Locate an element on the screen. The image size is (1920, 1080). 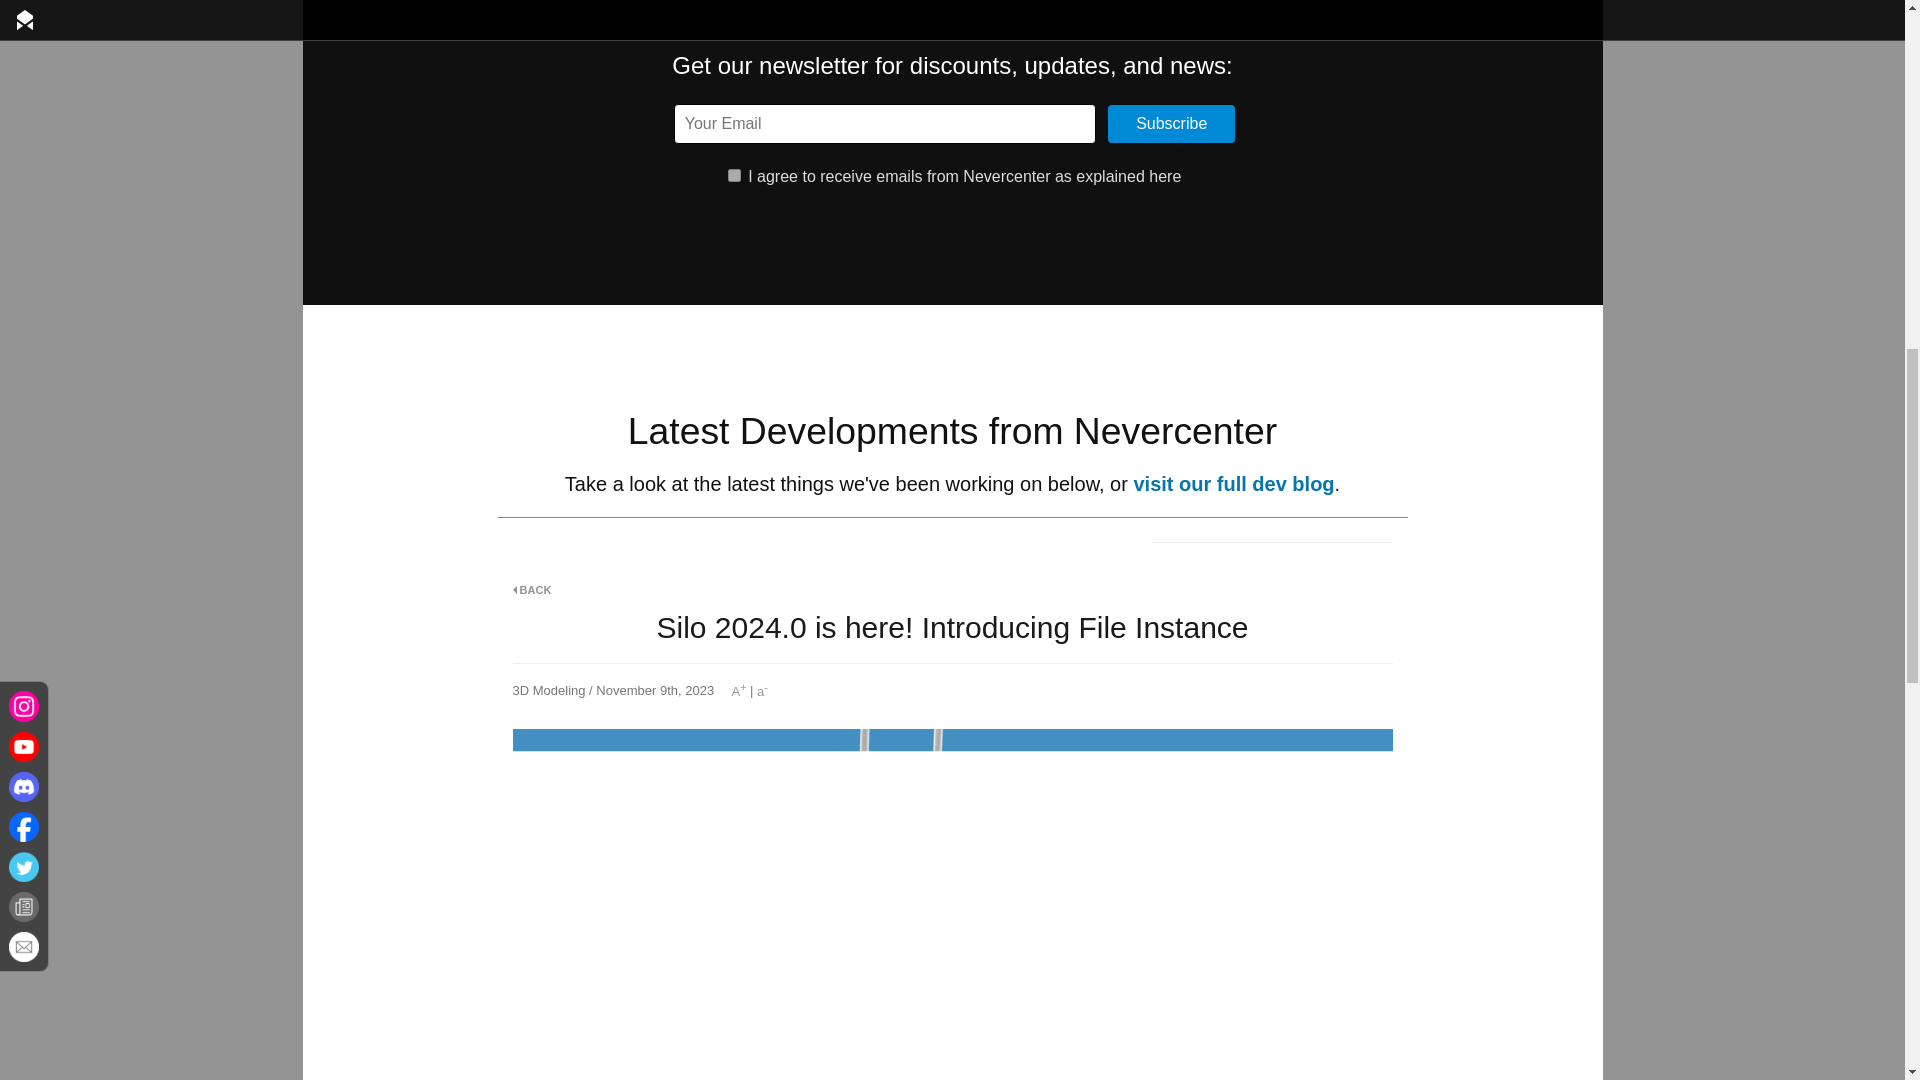
as explained here is located at coordinates (1117, 176).